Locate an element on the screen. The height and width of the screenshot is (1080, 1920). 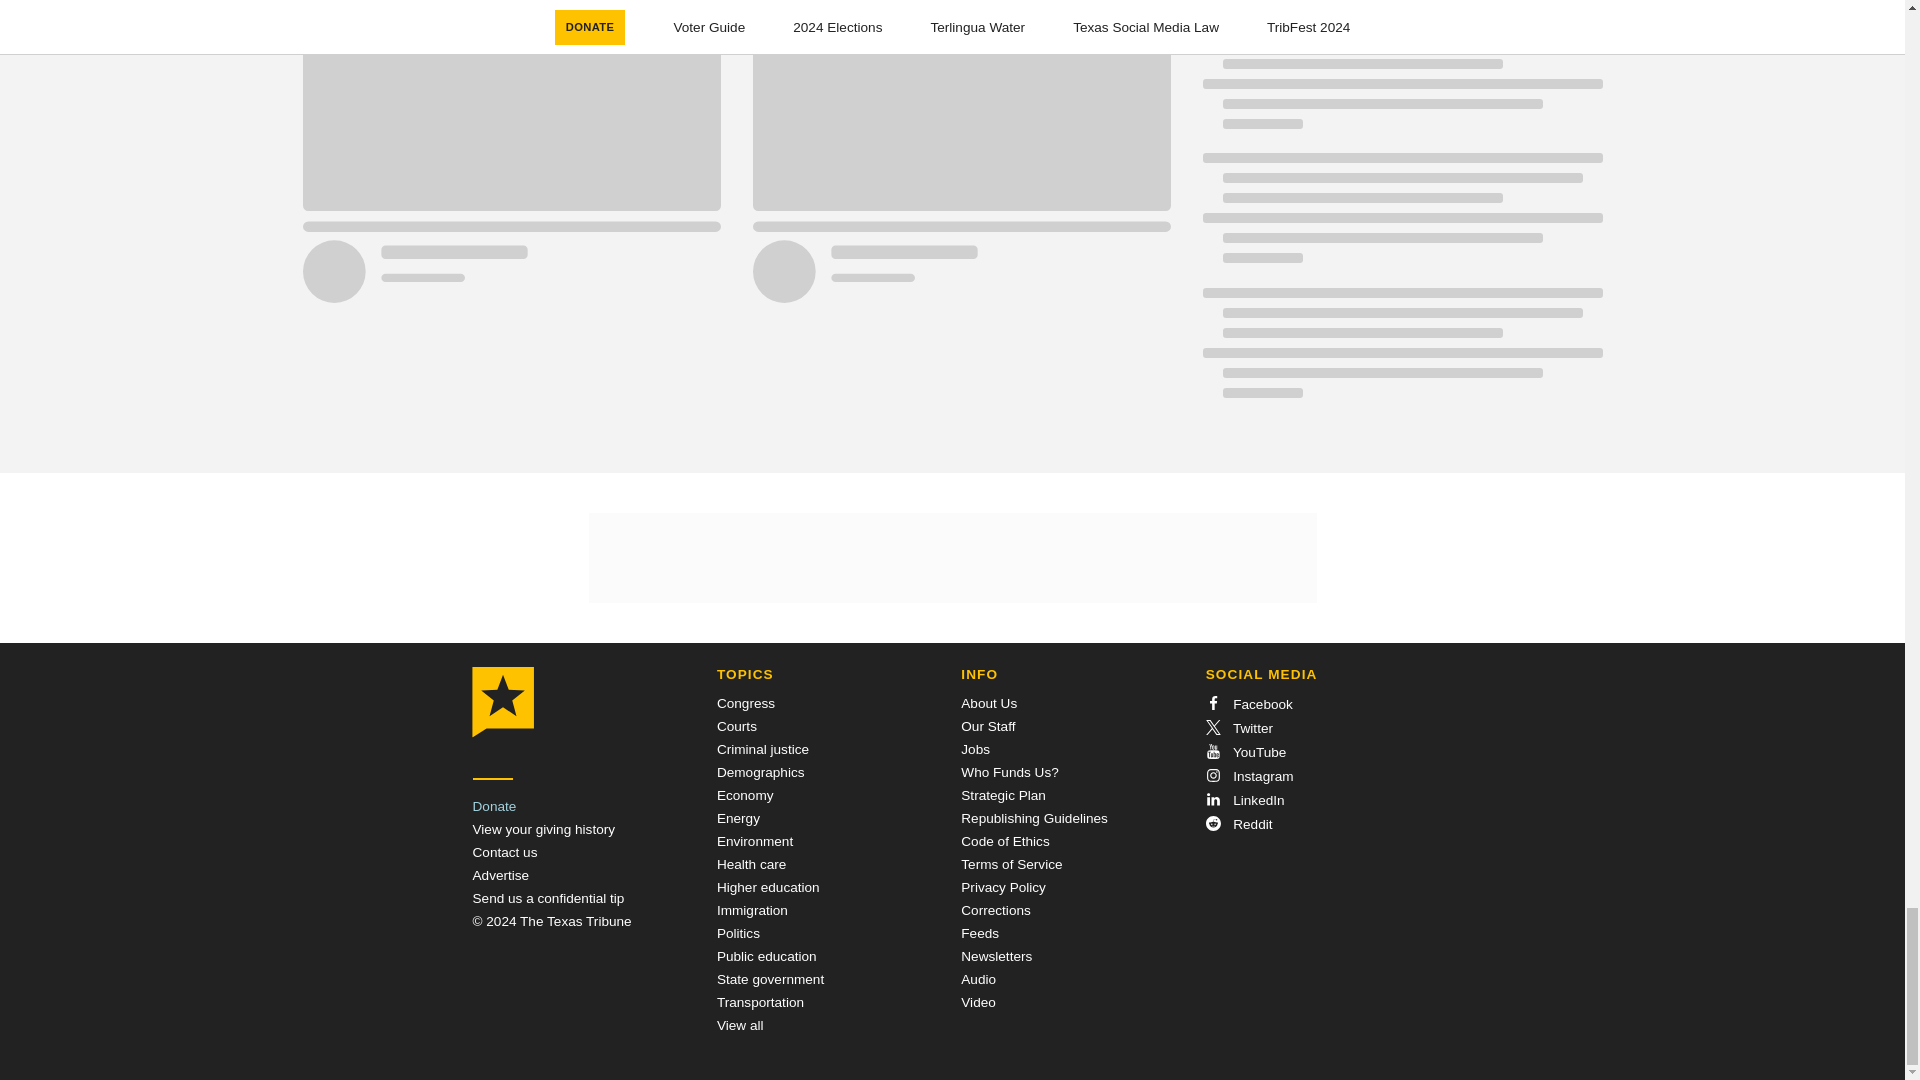
Who Funds Us? is located at coordinates (1009, 772).